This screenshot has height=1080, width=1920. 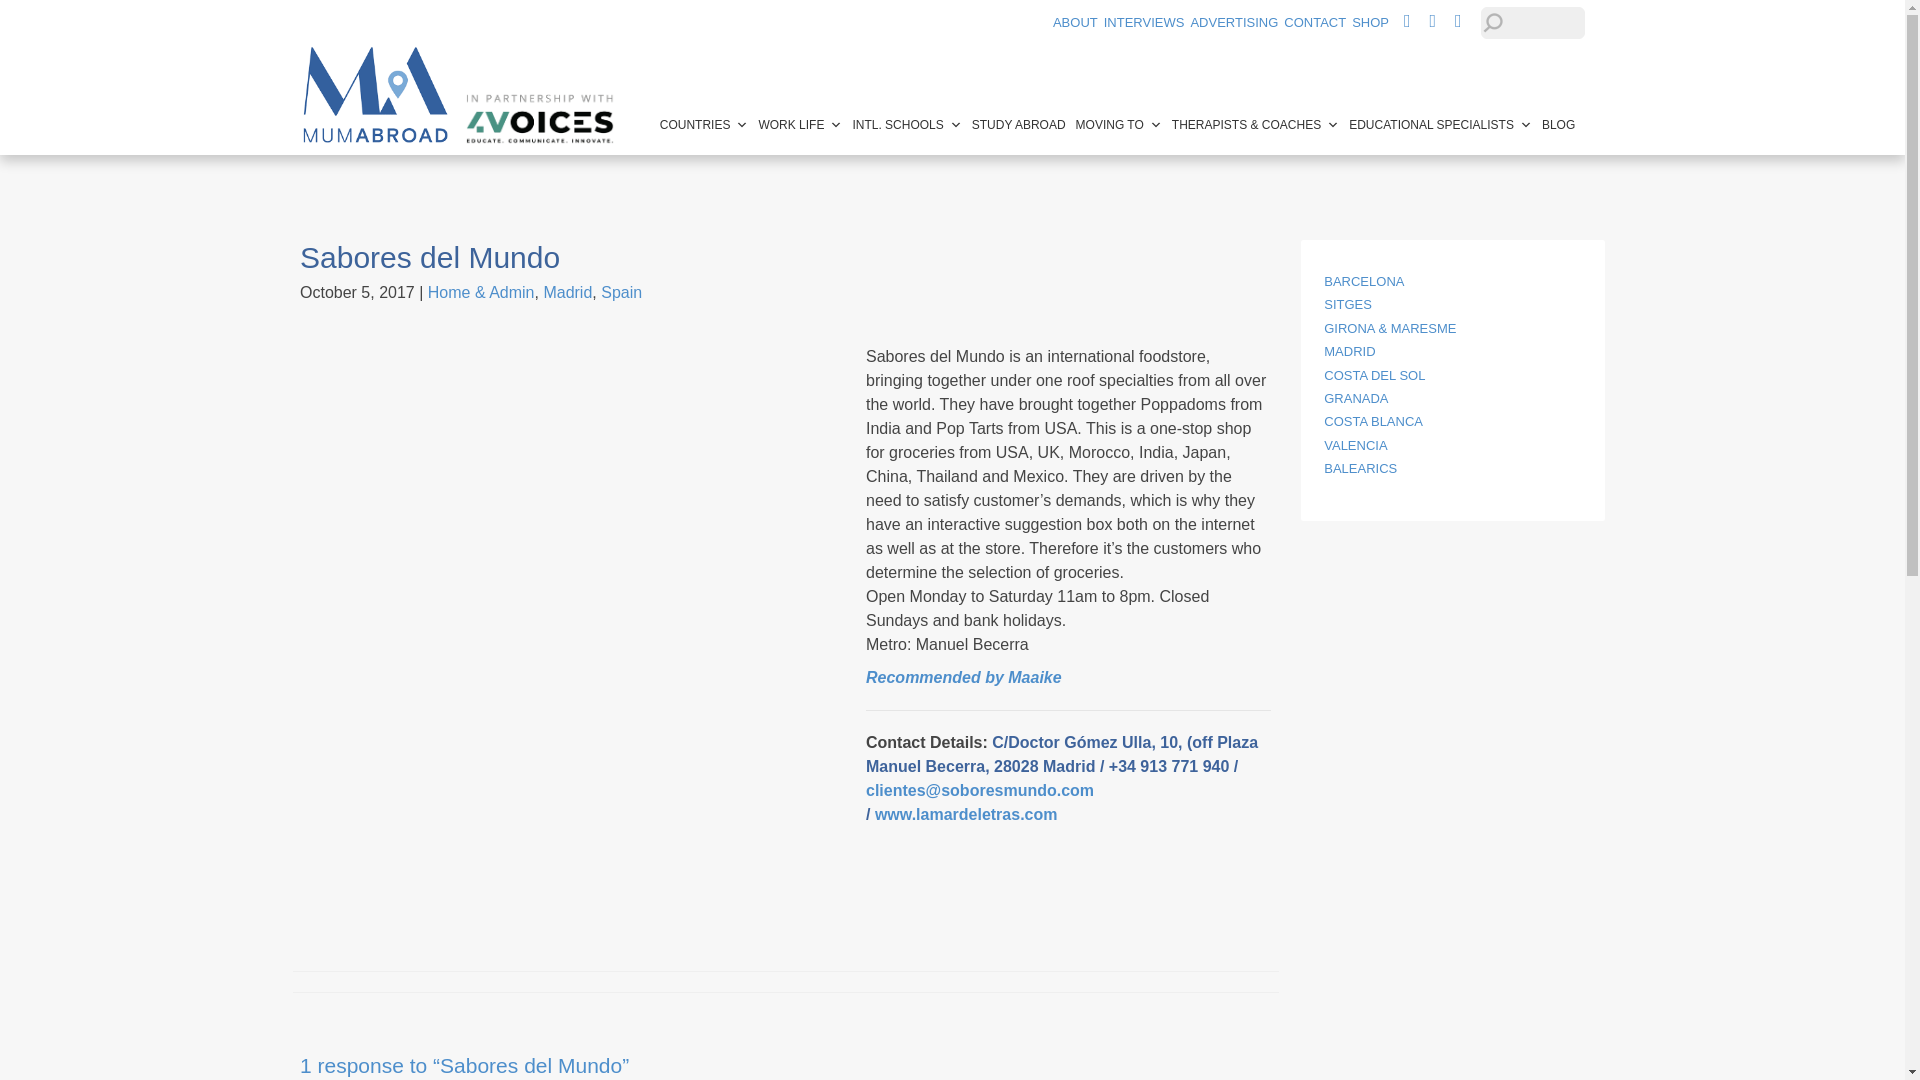 What do you see at coordinates (1144, 22) in the screenshot?
I see `INTERVIEWS` at bounding box center [1144, 22].